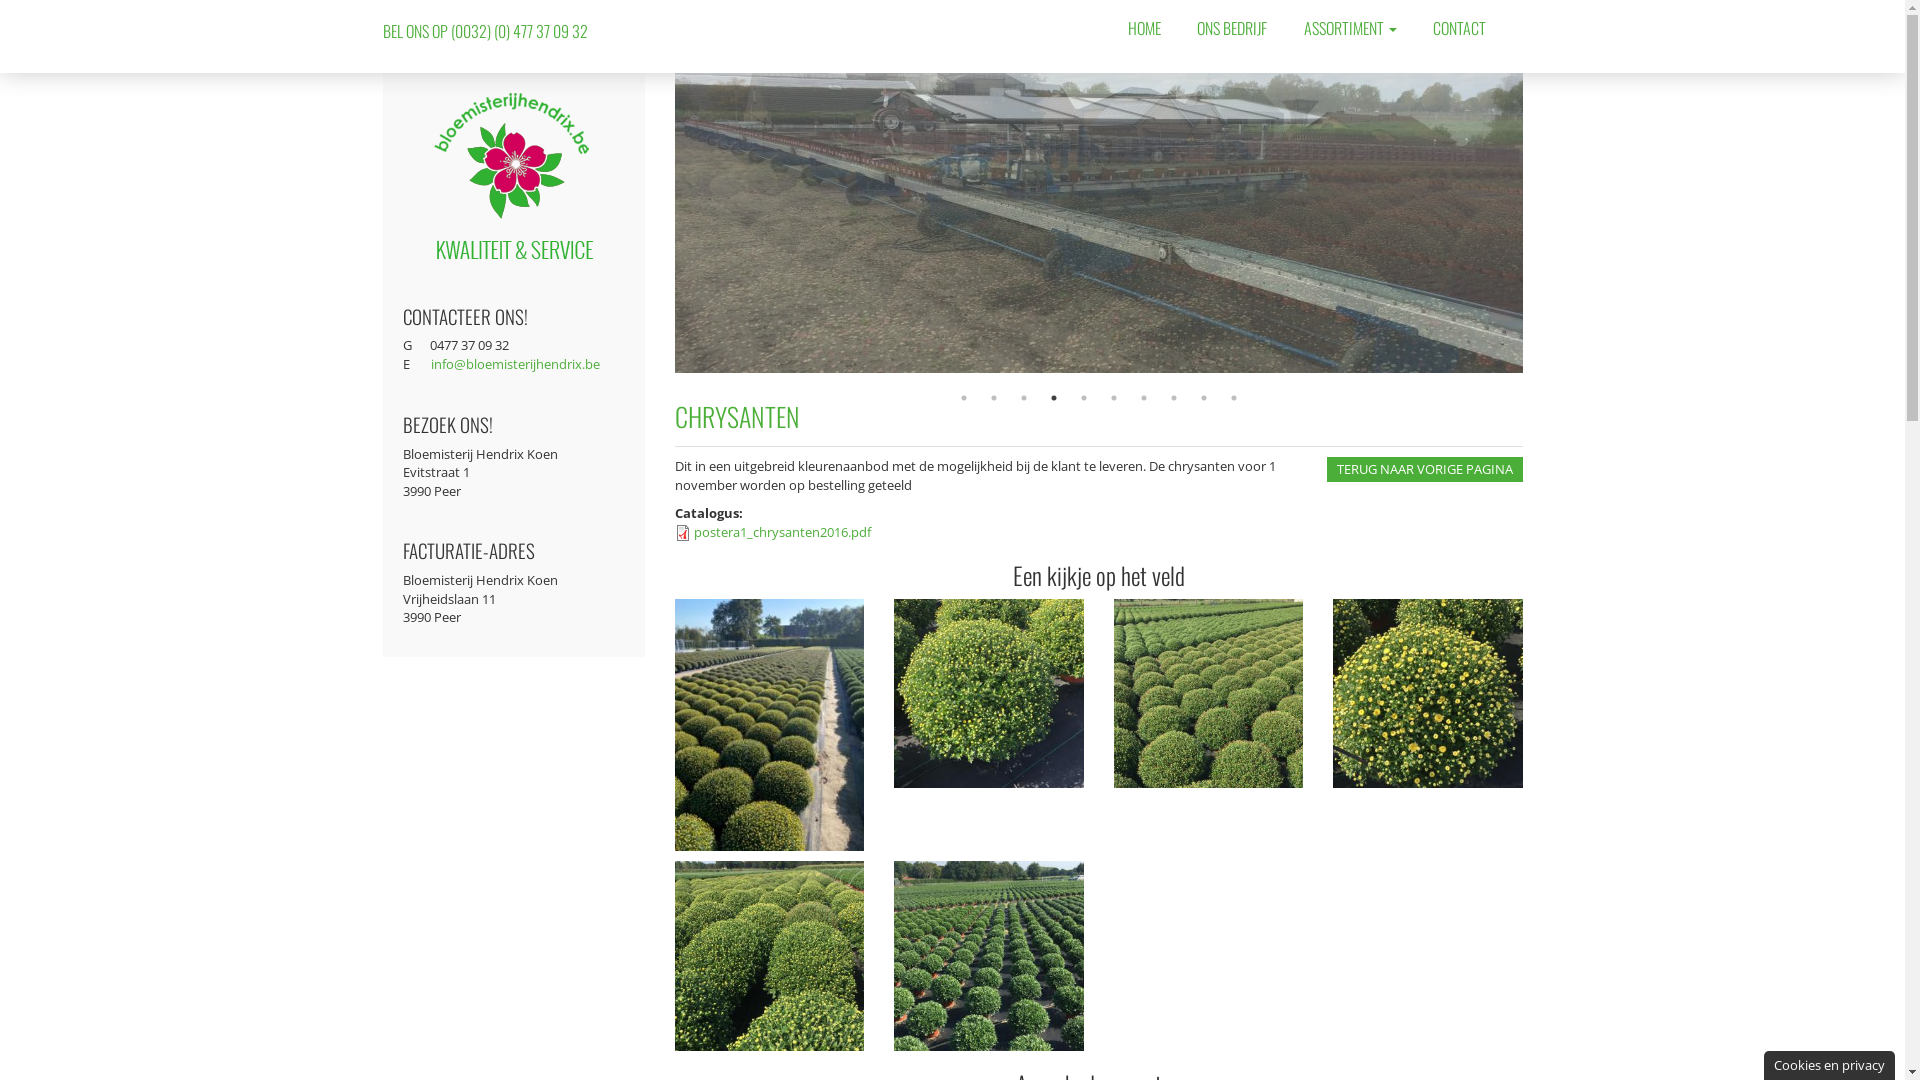  Describe the element at coordinates (683, 533) in the screenshot. I see `application/pdf` at that location.